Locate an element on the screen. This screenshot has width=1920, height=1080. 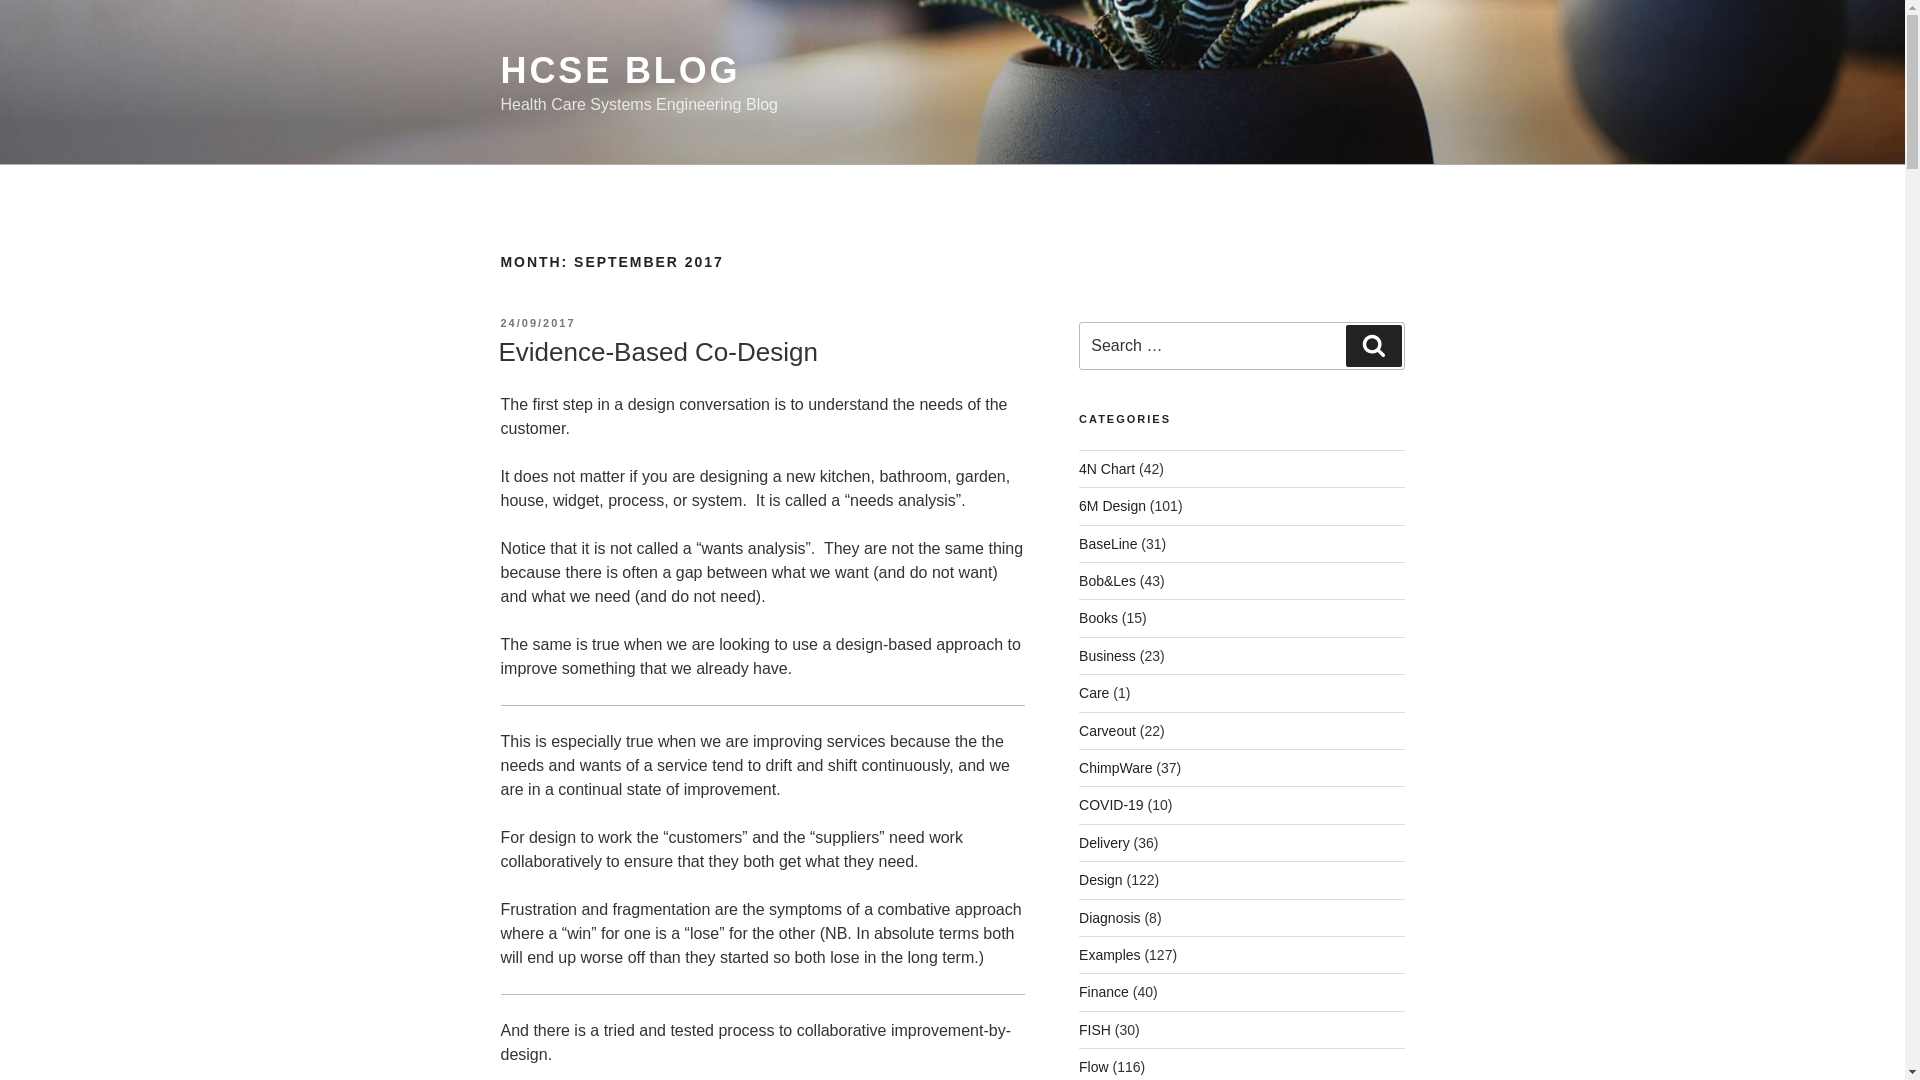
Diagnosis is located at coordinates (1110, 918).